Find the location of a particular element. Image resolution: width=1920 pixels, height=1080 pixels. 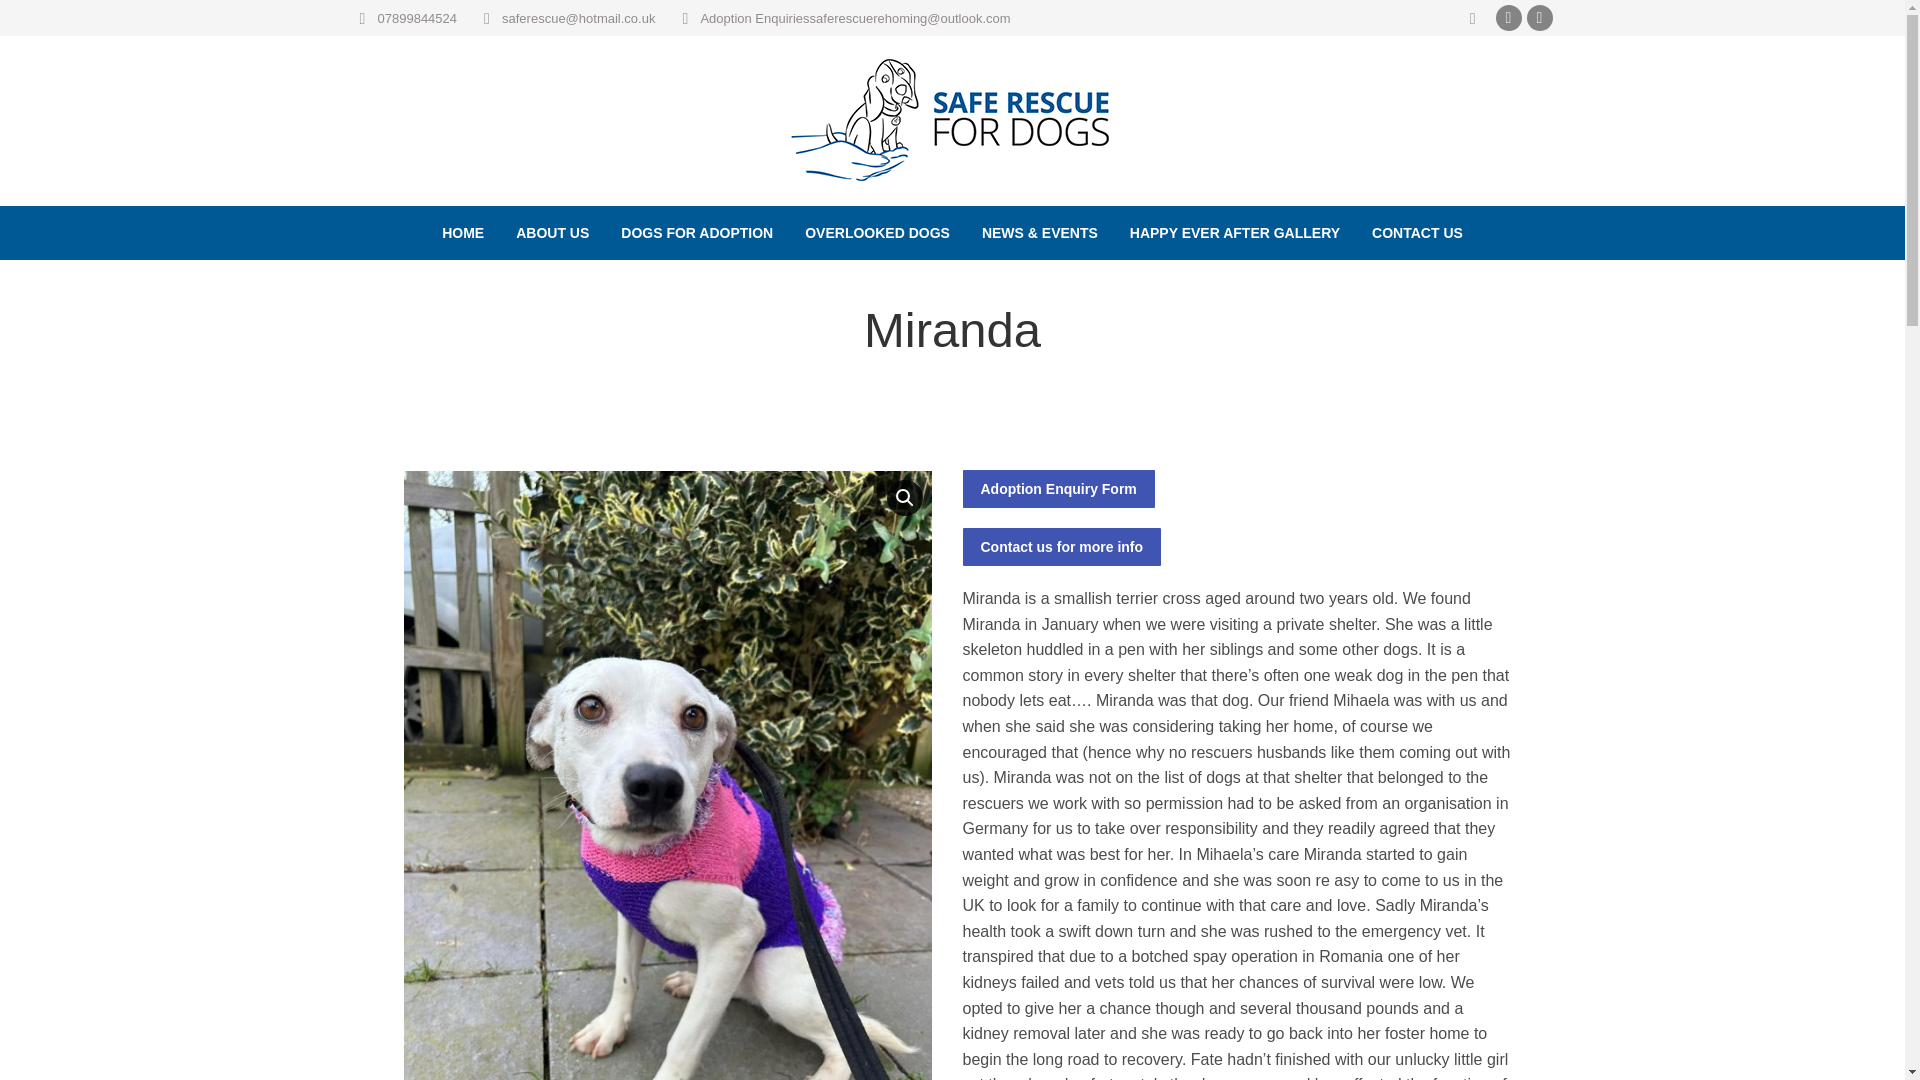

Facebook page opens in new window is located at coordinates (1508, 18).